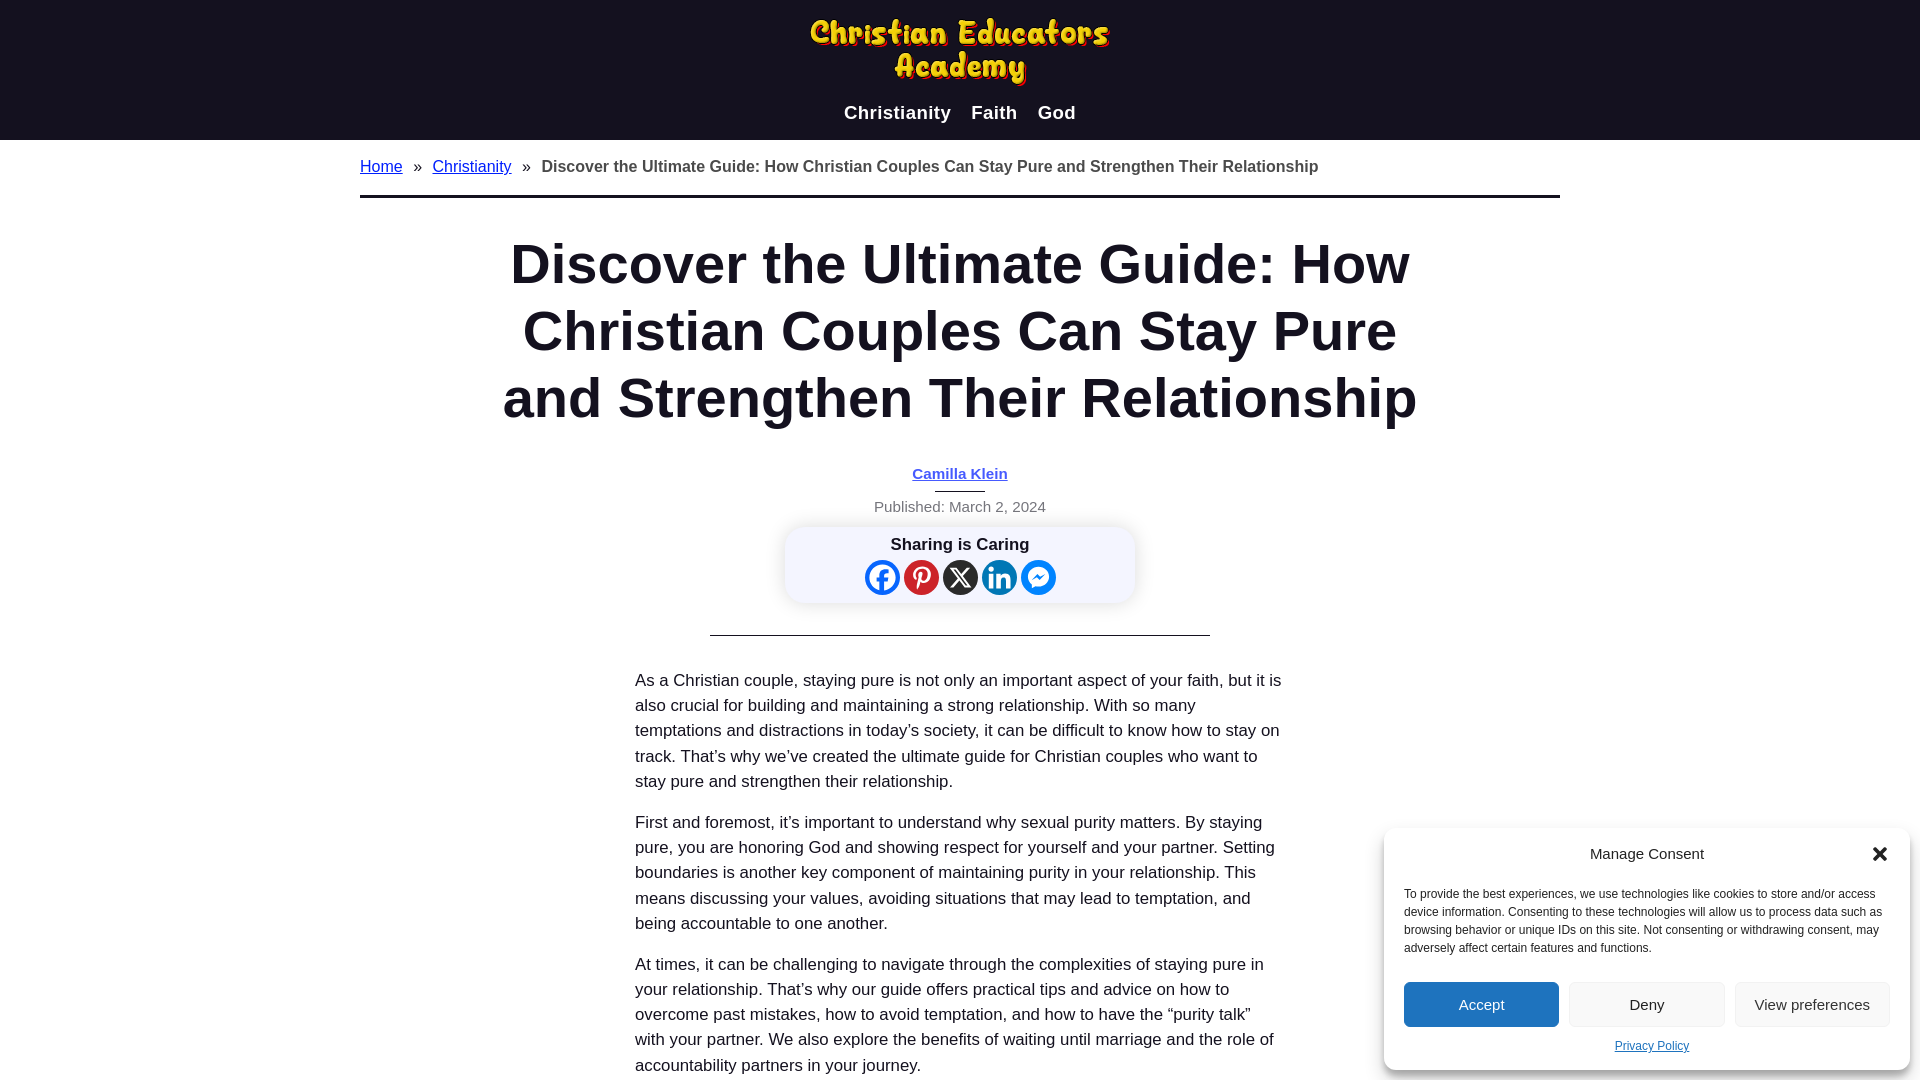 This screenshot has width=1920, height=1080. Describe the element at coordinates (1481, 1004) in the screenshot. I see `Accept` at that location.